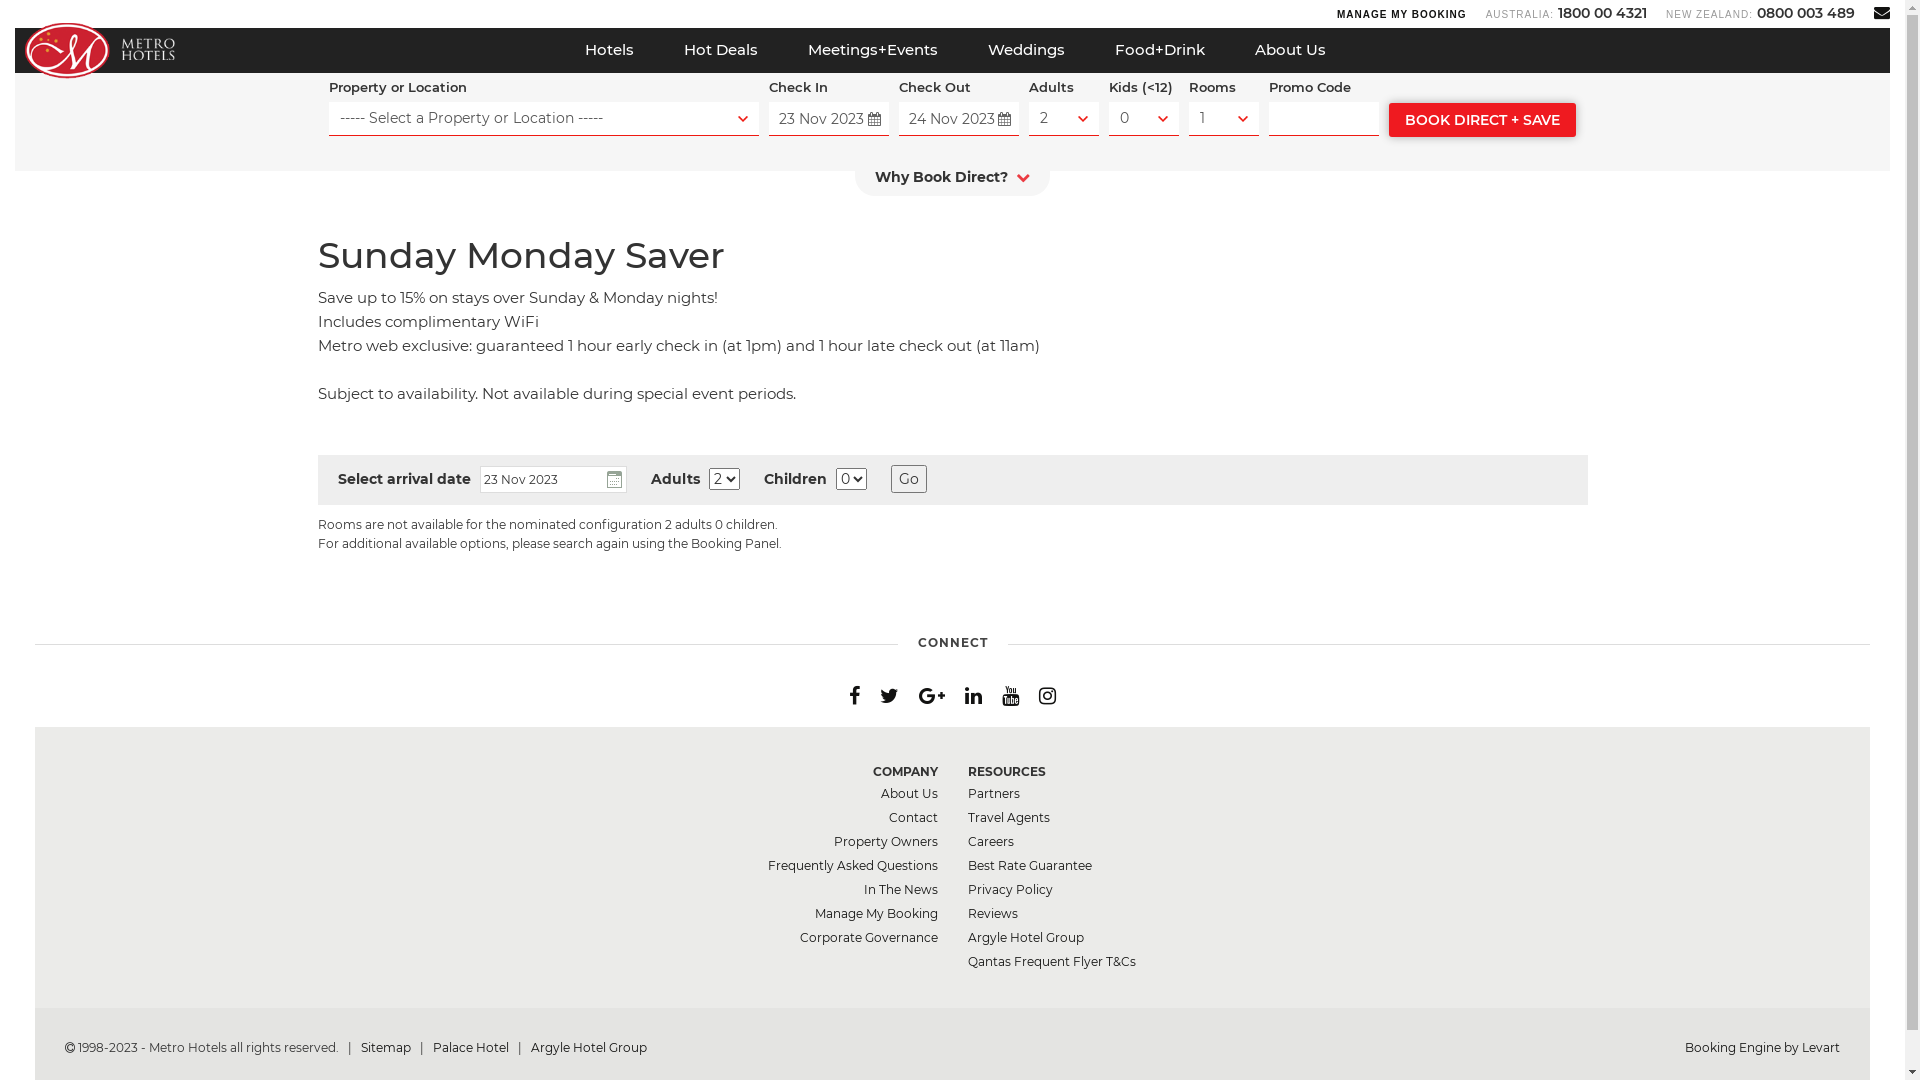 This screenshot has height=1080, width=1920. Describe the element at coordinates (876, 914) in the screenshot. I see `Manage My Booking` at that location.